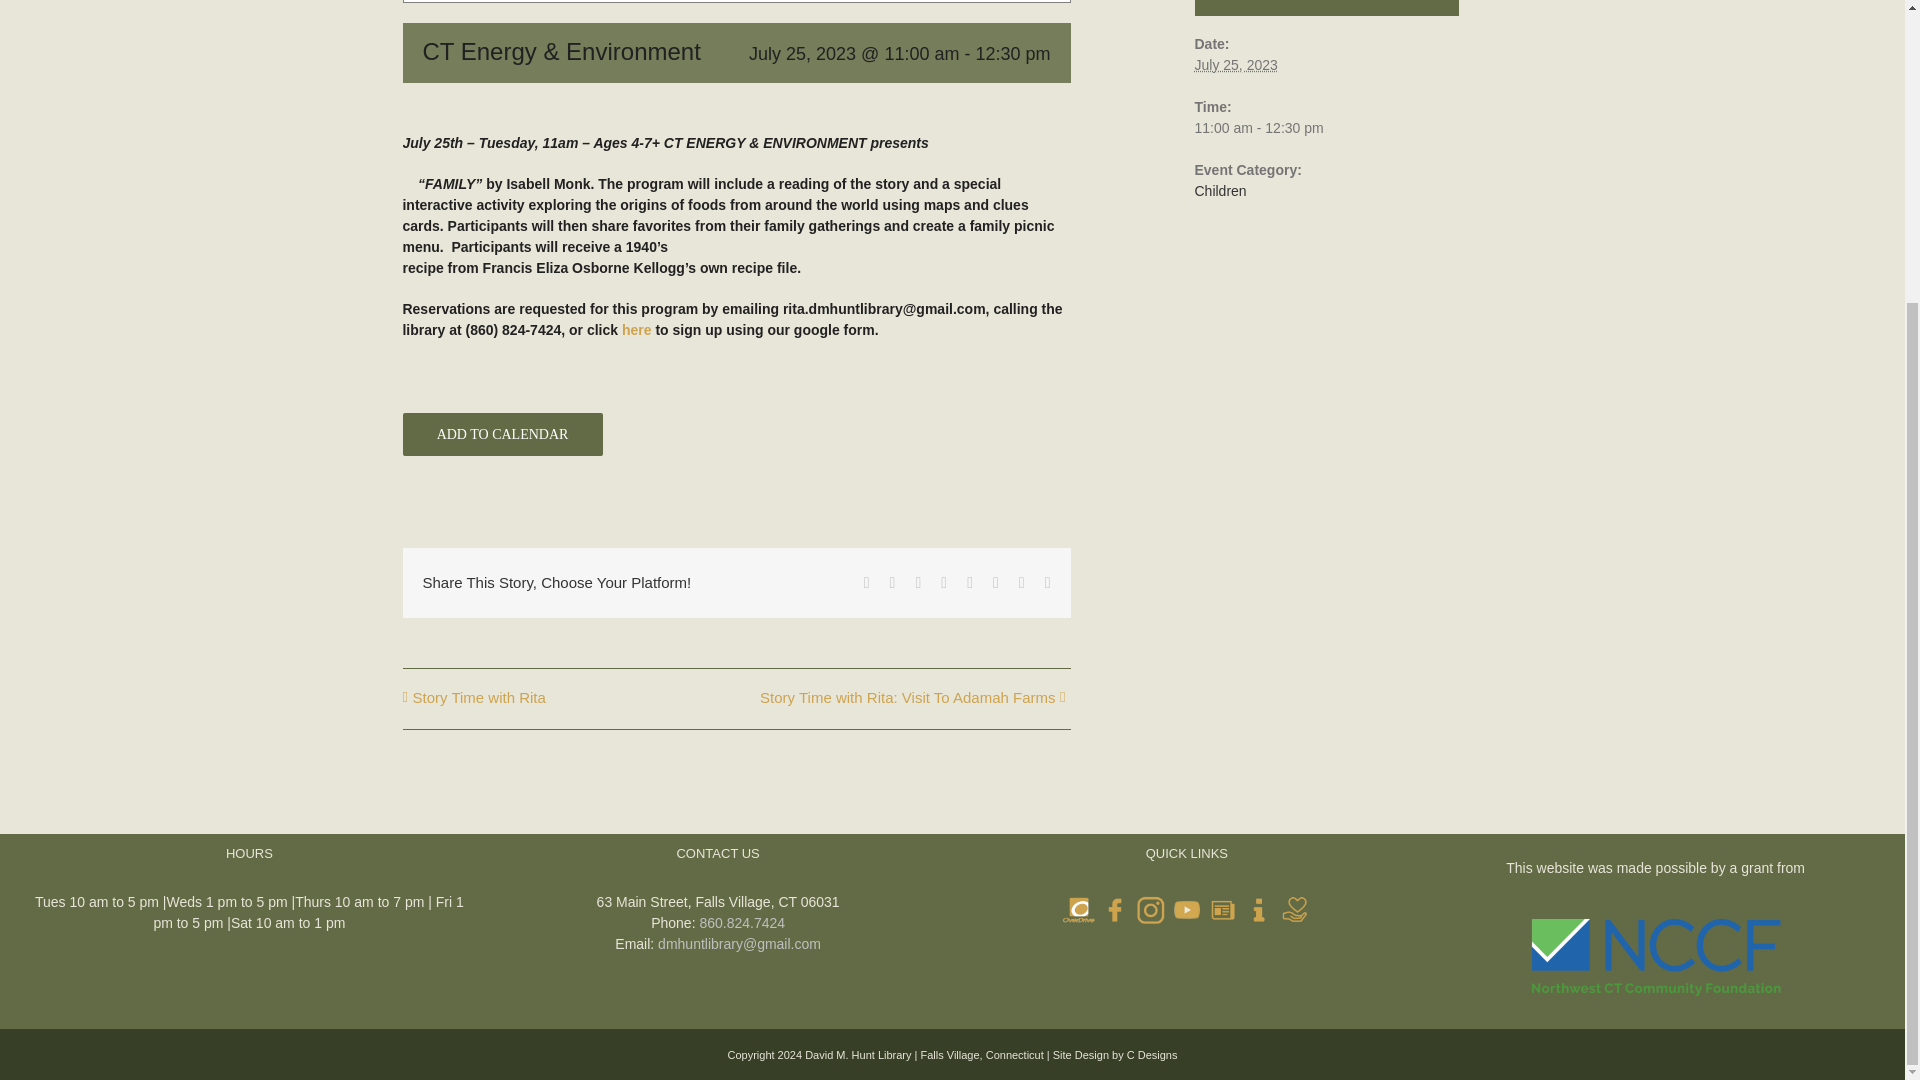 The image size is (1920, 1080). What do you see at coordinates (1078, 910) in the screenshot?
I see `Download from Overdrive` at bounding box center [1078, 910].